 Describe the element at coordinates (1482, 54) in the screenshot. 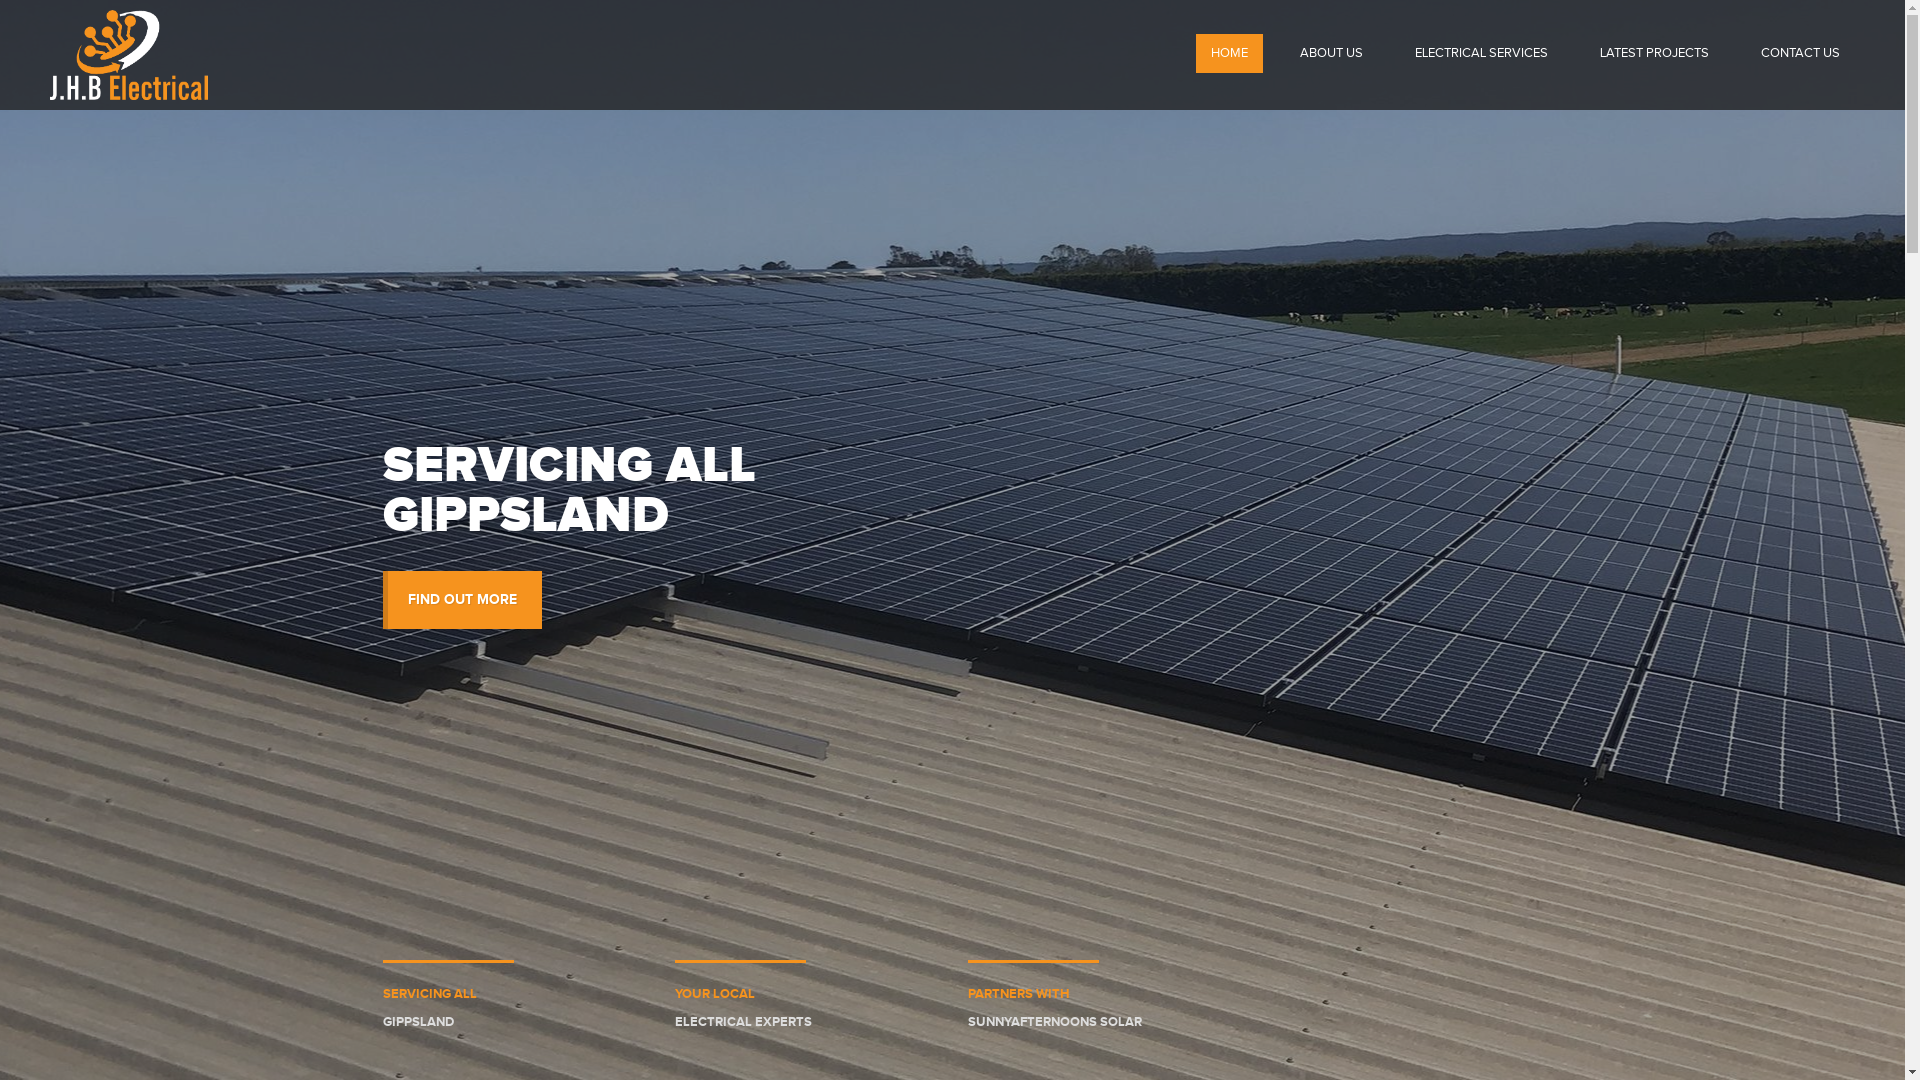

I see `ELECTRICAL SERVICES` at that location.